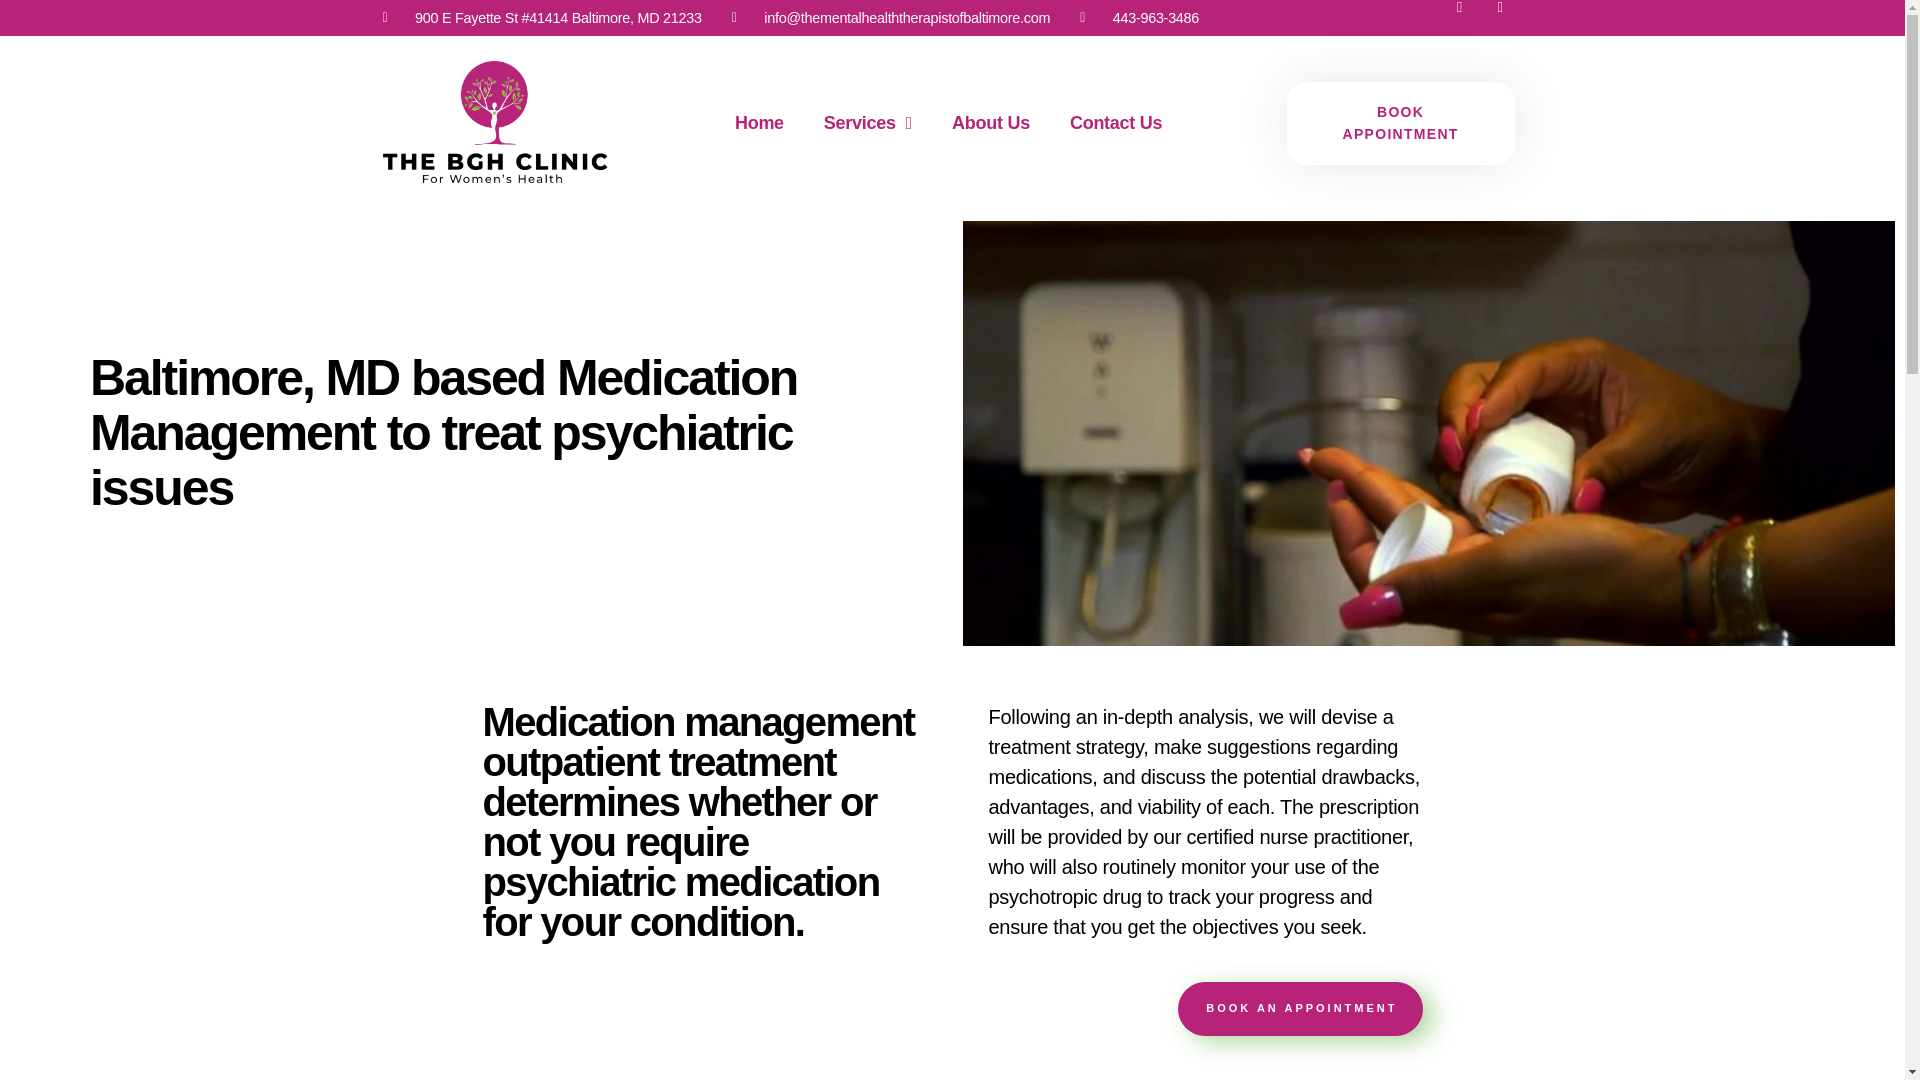  What do you see at coordinates (1116, 122) in the screenshot?
I see `Contact Us` at bounding box center [1116, 122].